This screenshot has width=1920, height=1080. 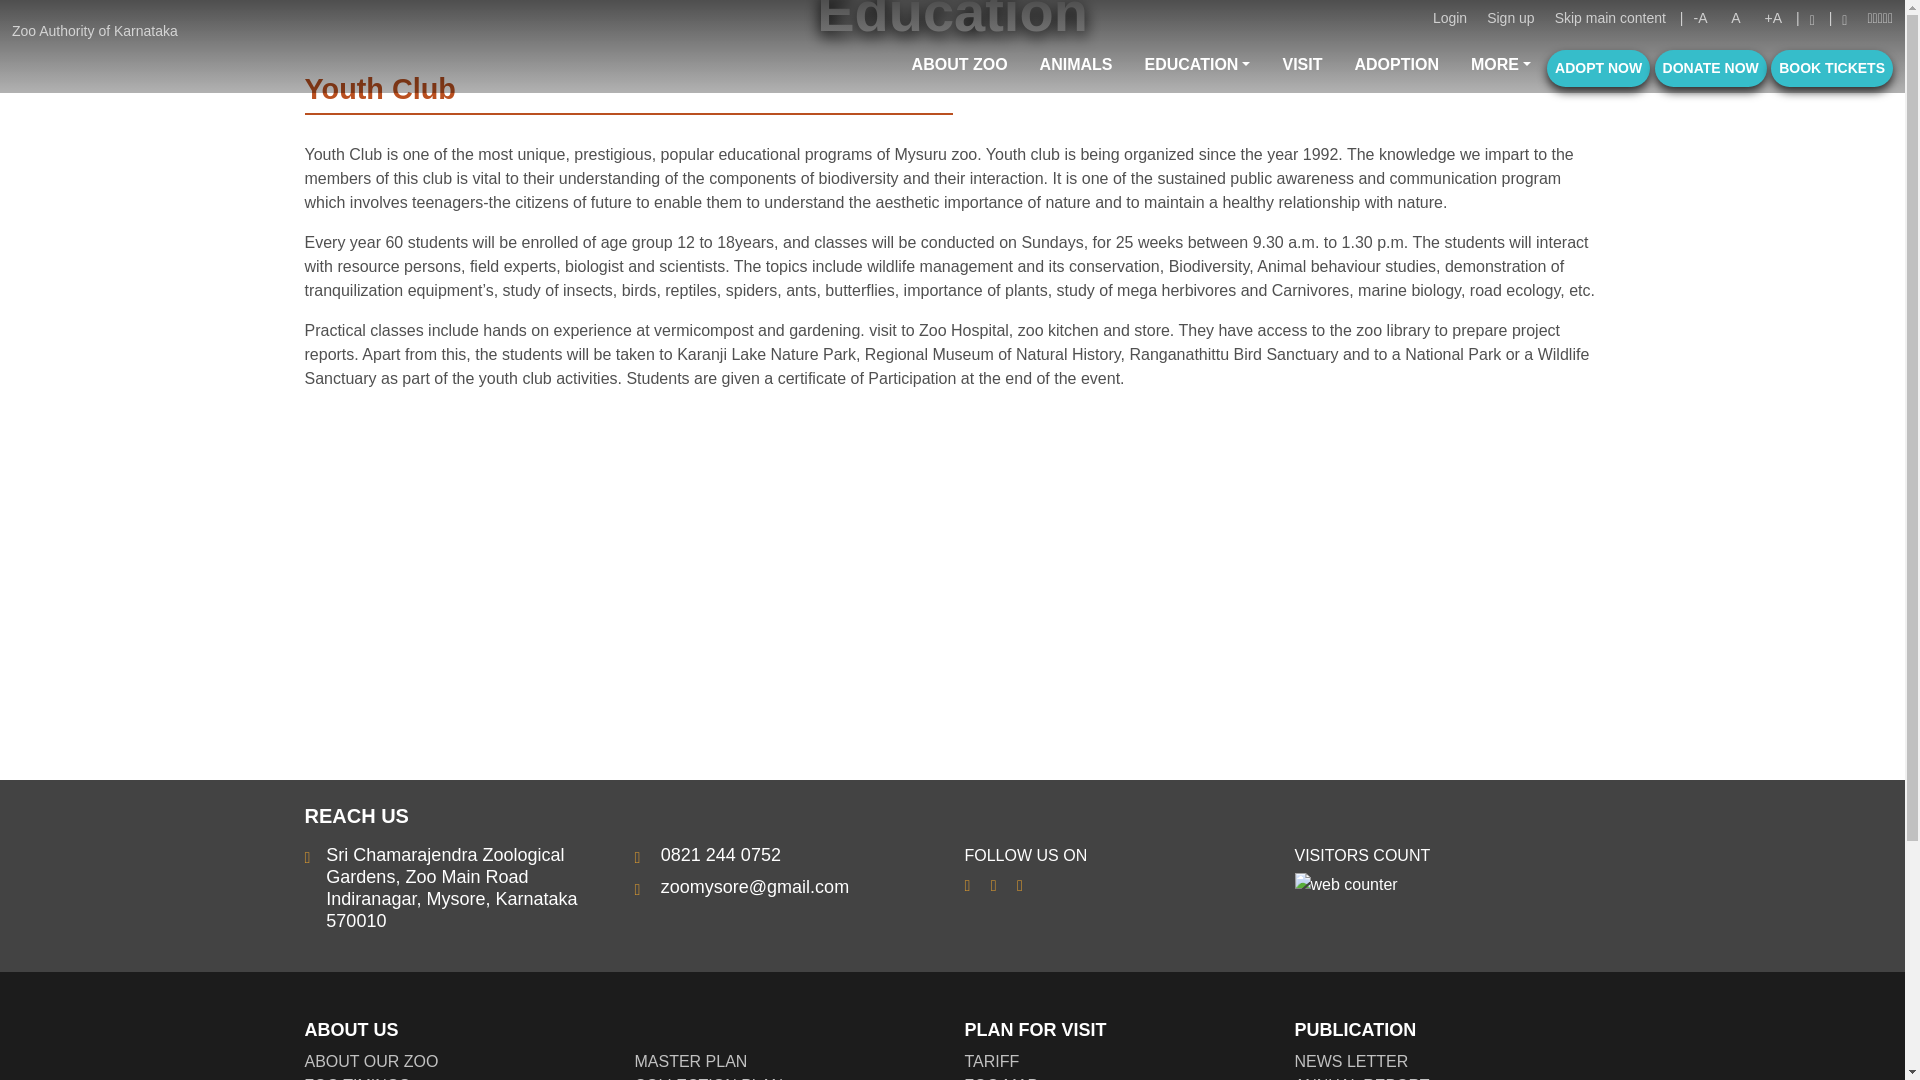 I want to click on EDUCATION, so click(x=1196, y=65).